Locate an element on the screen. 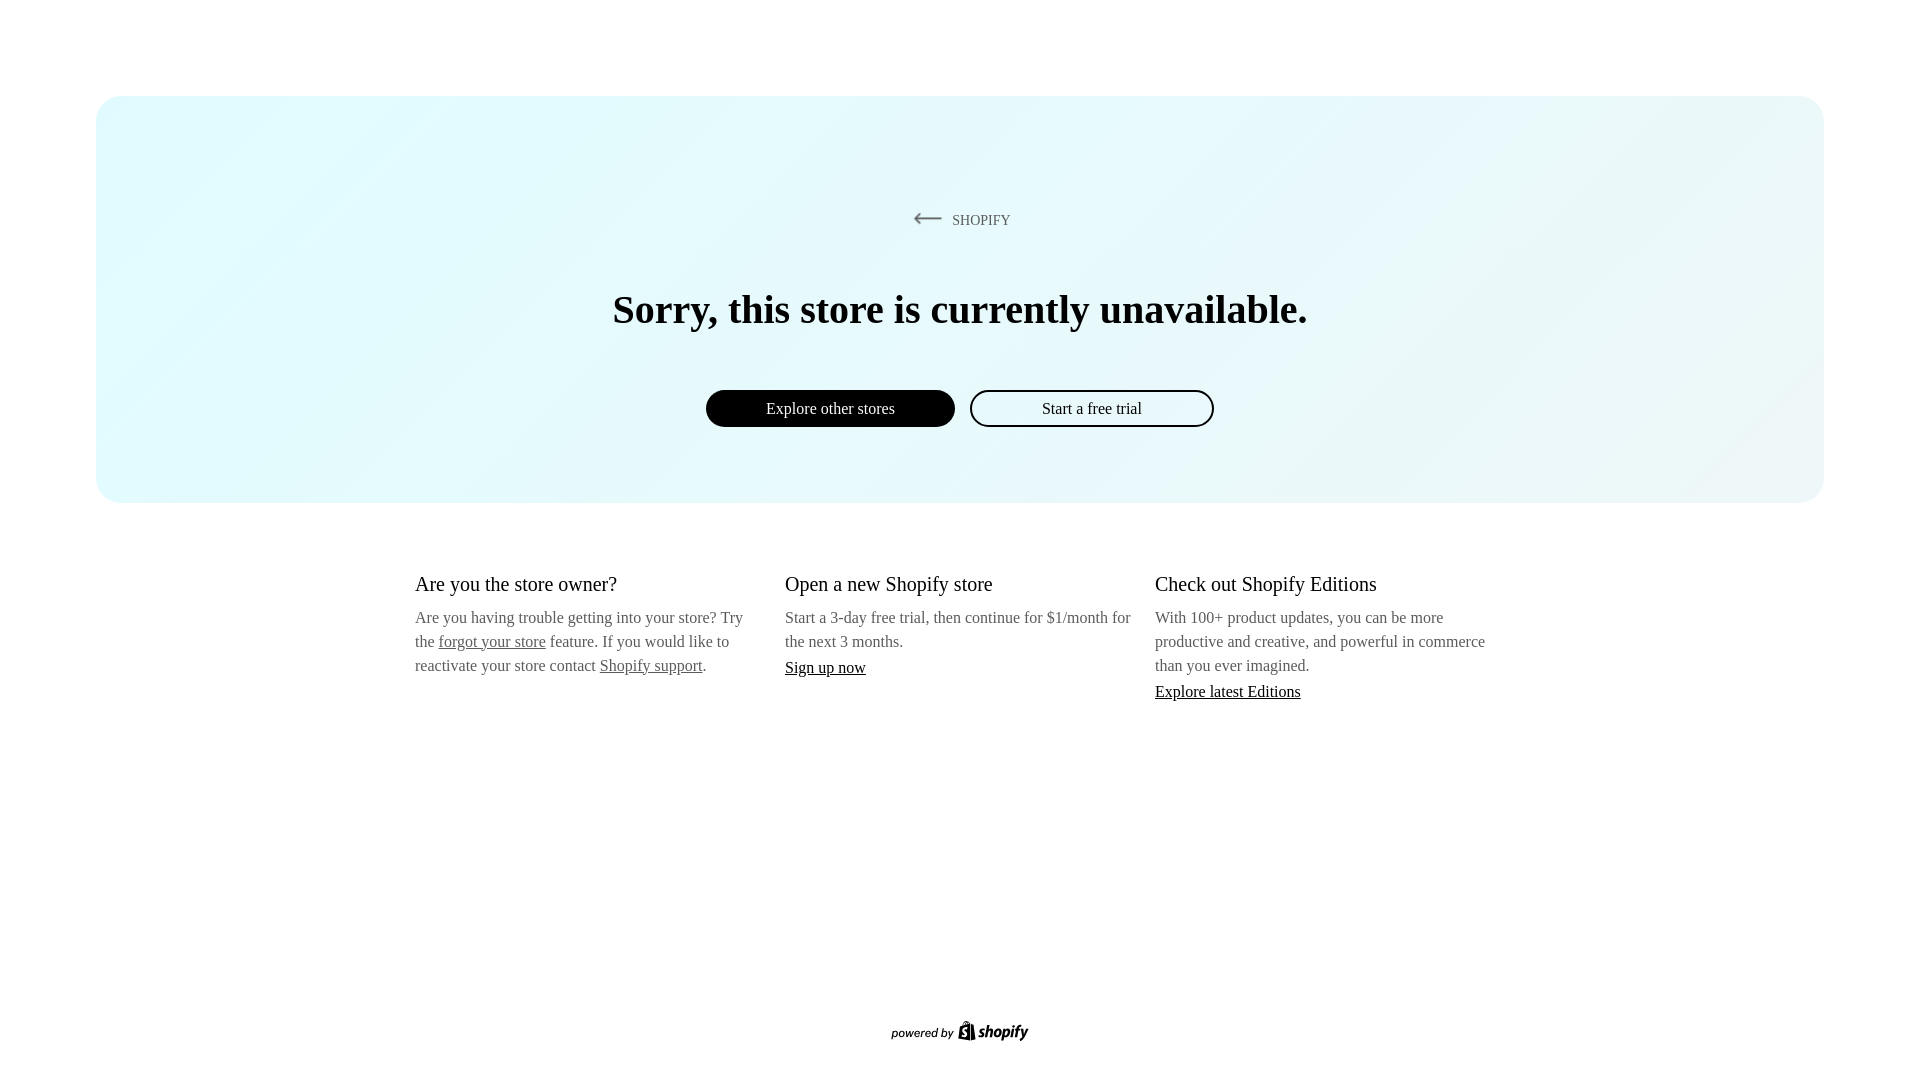 The height and width of the screenshot is (1080, 1920). SHOPIFY is located at coordinates (958, 219).